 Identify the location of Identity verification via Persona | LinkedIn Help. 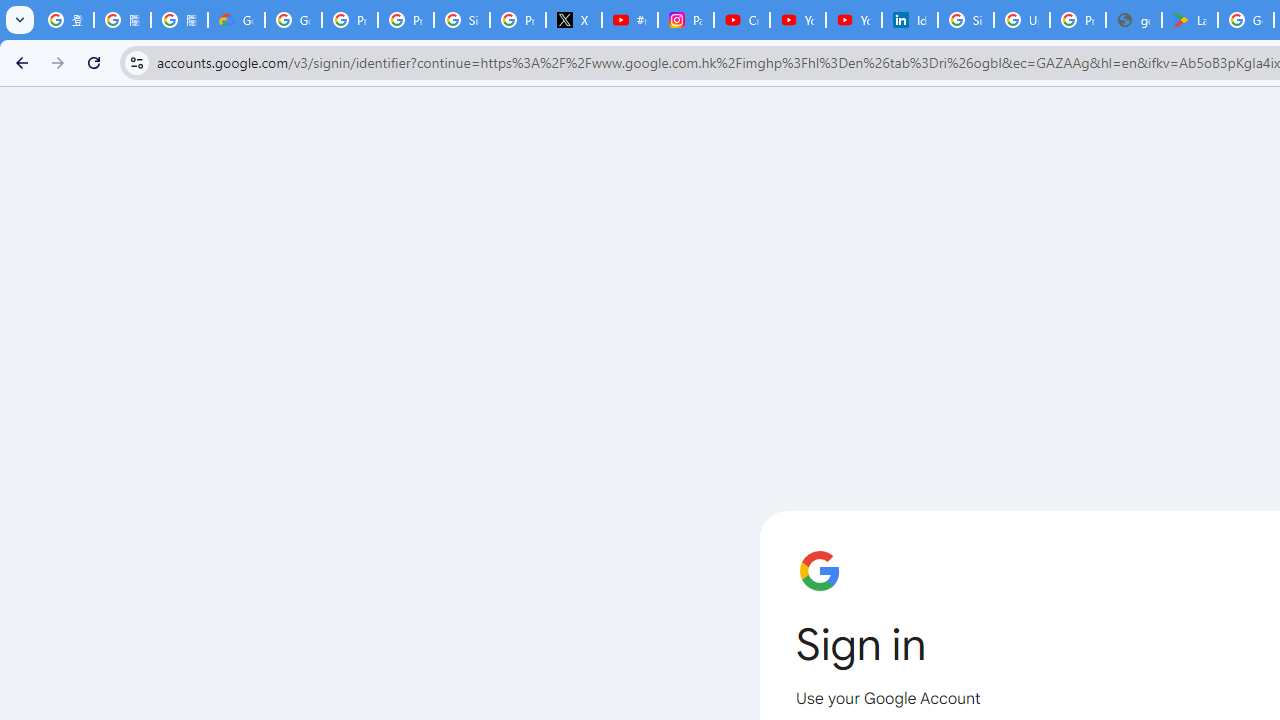
(910, 20).